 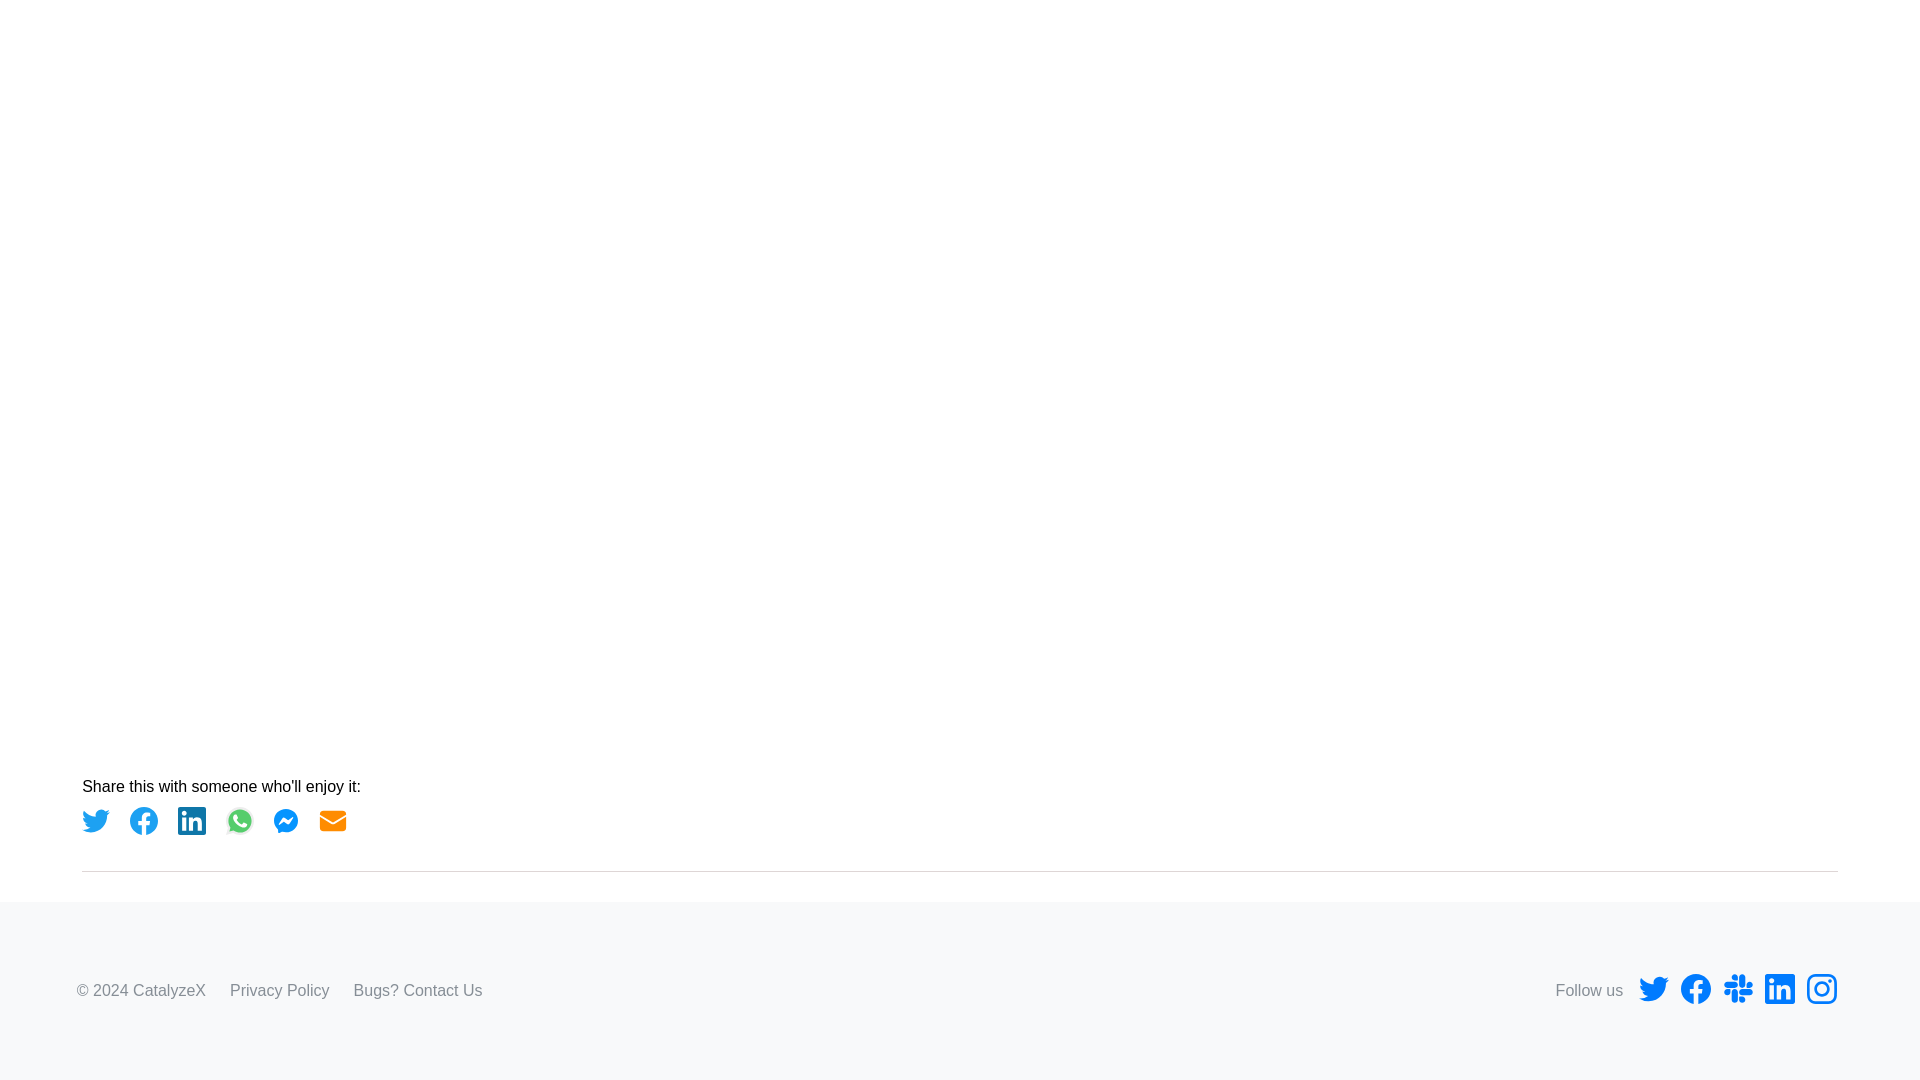 What do you see at coordinates (1822, 990) in the screenshot?
I see `Instagram Icon` at bounding box center [1822, 990].